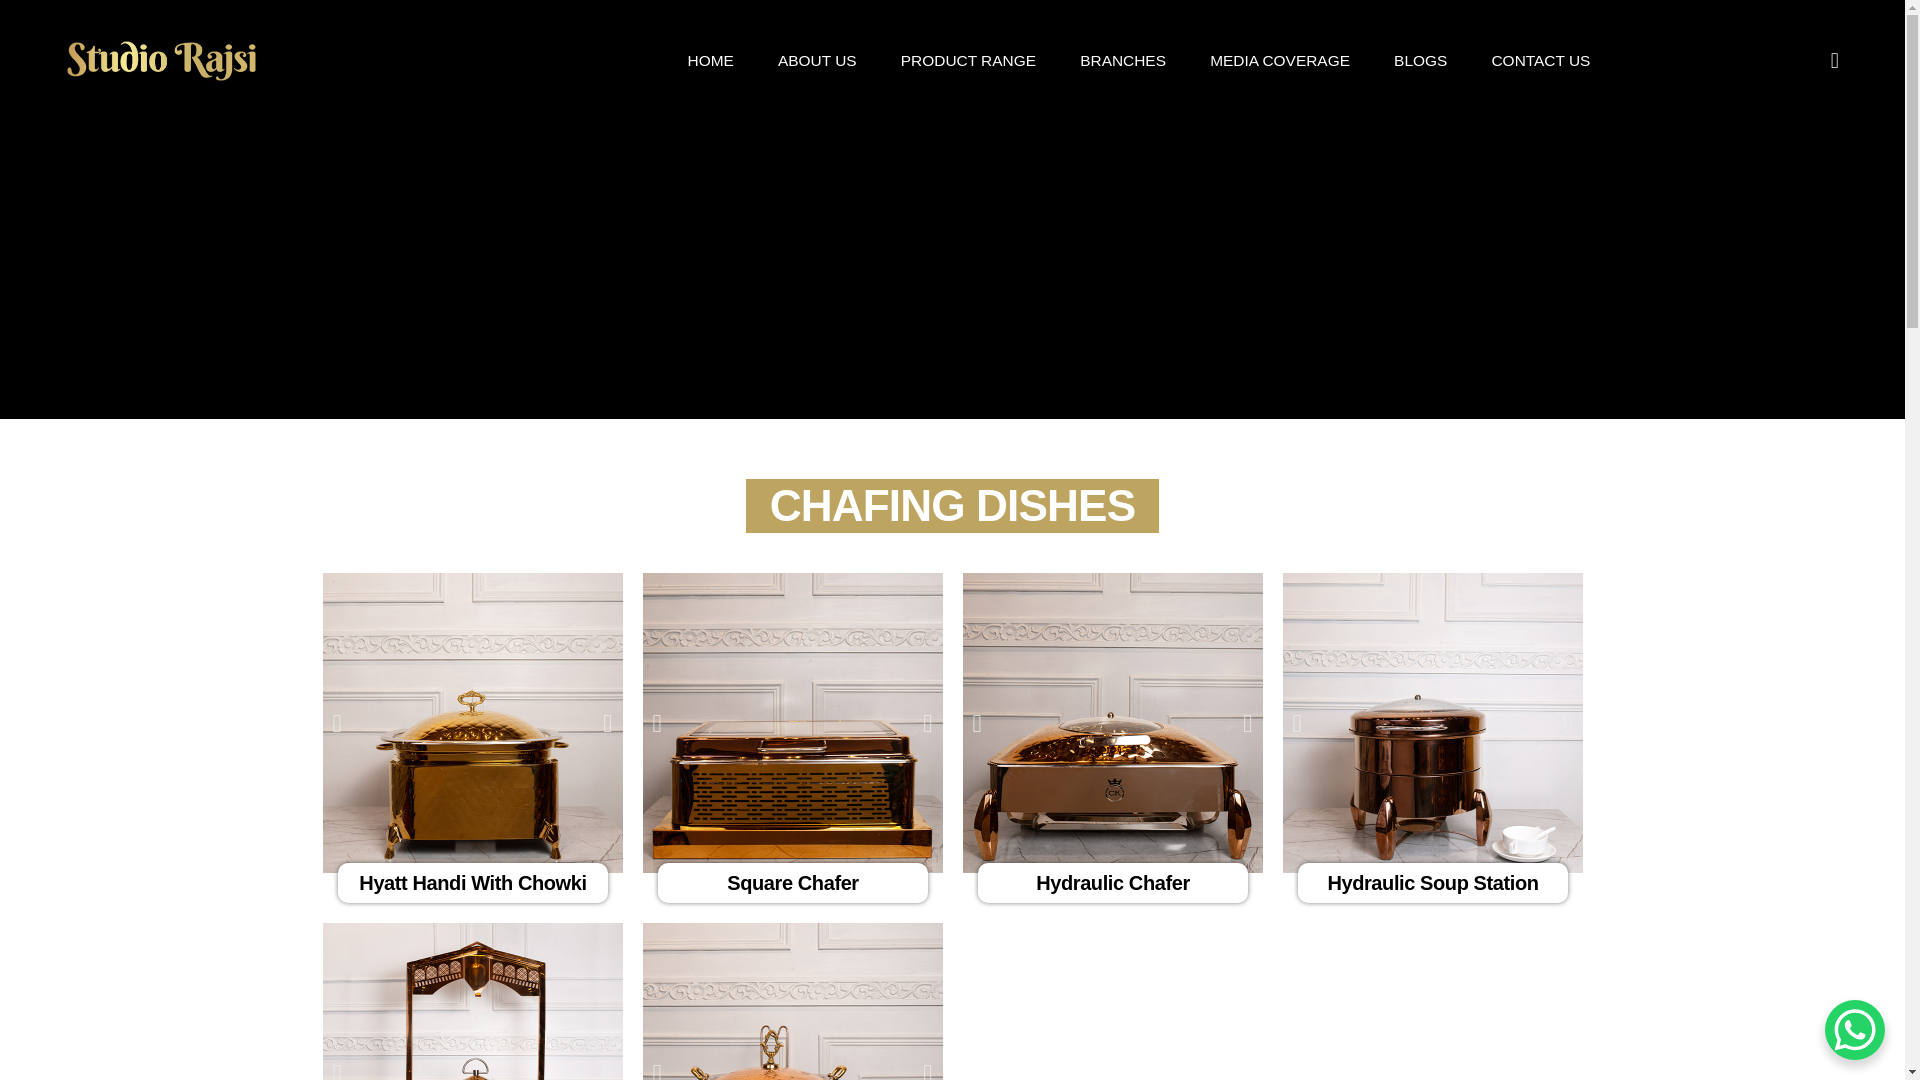 This screenshot has height=1080, width=1920. I want to click on HOME, so click(710, 60).